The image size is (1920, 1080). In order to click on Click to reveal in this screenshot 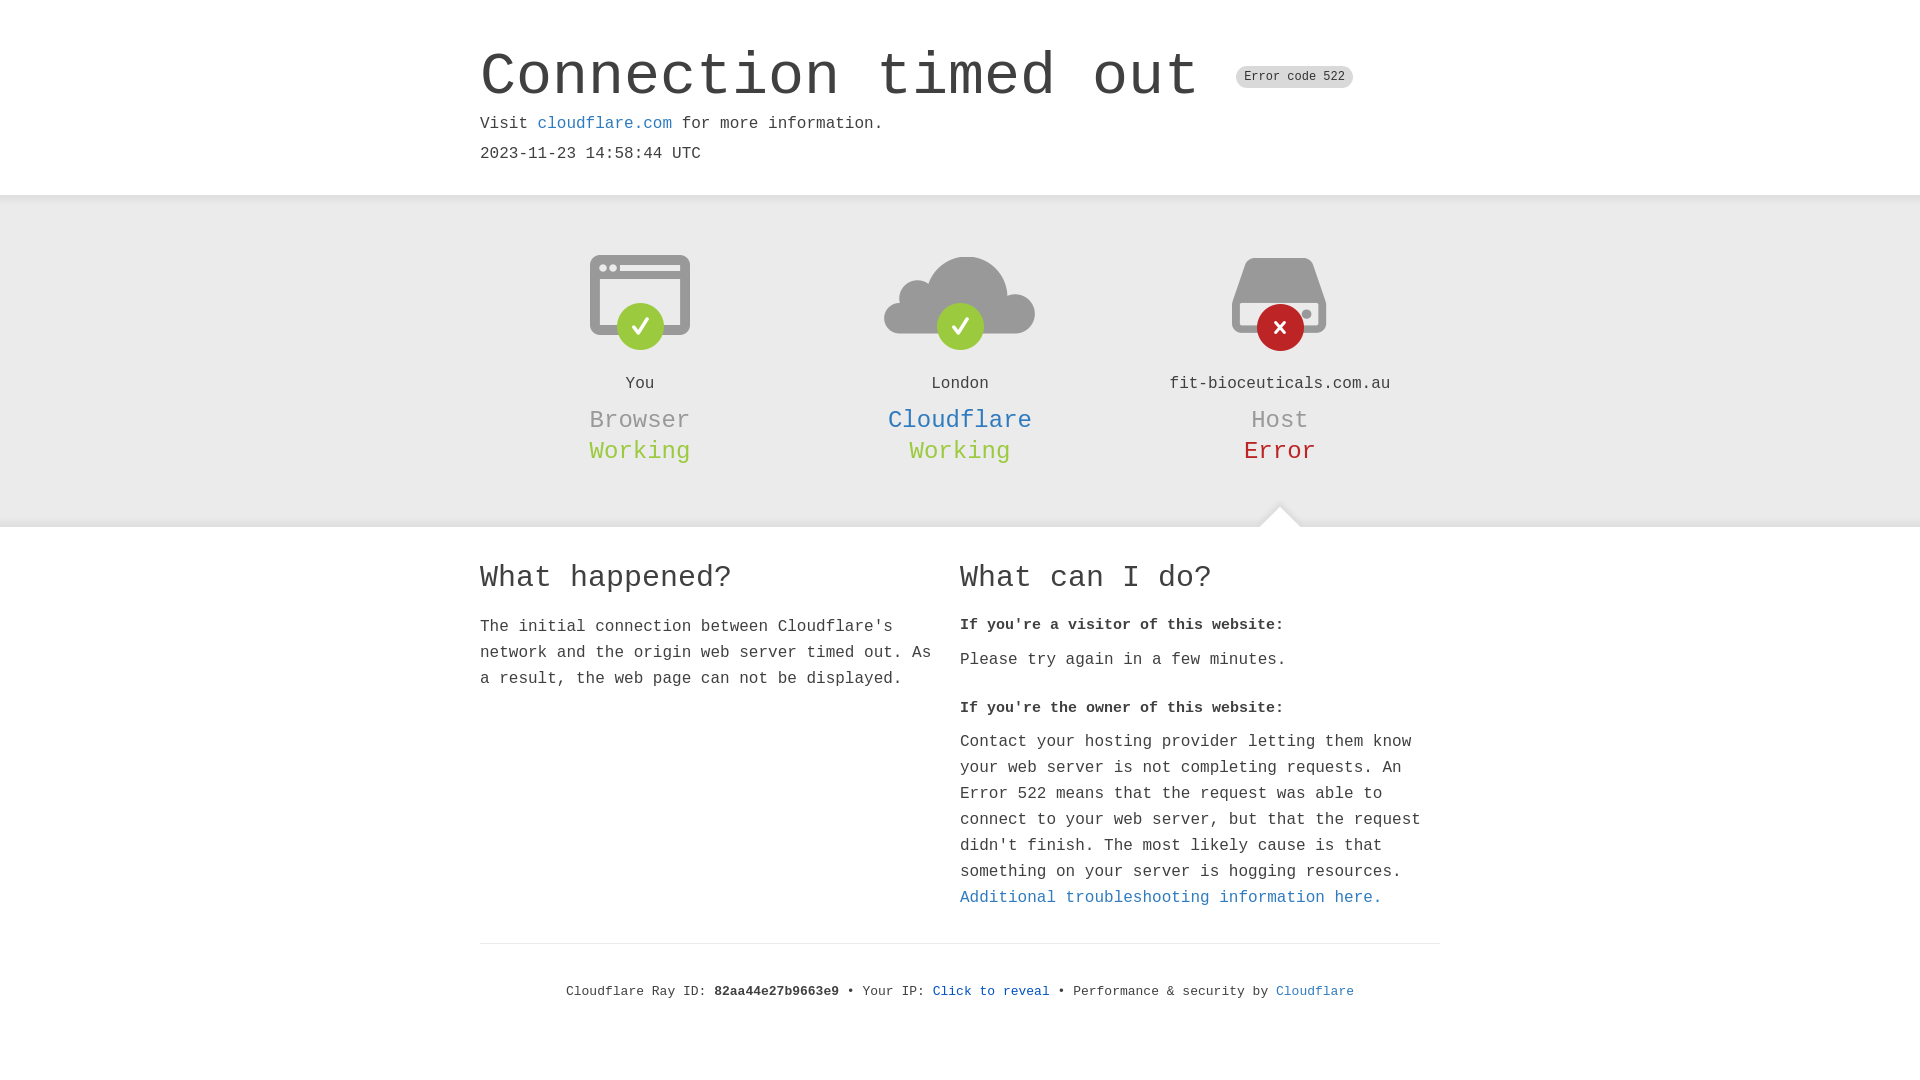, I will do `click(992, 992)`.